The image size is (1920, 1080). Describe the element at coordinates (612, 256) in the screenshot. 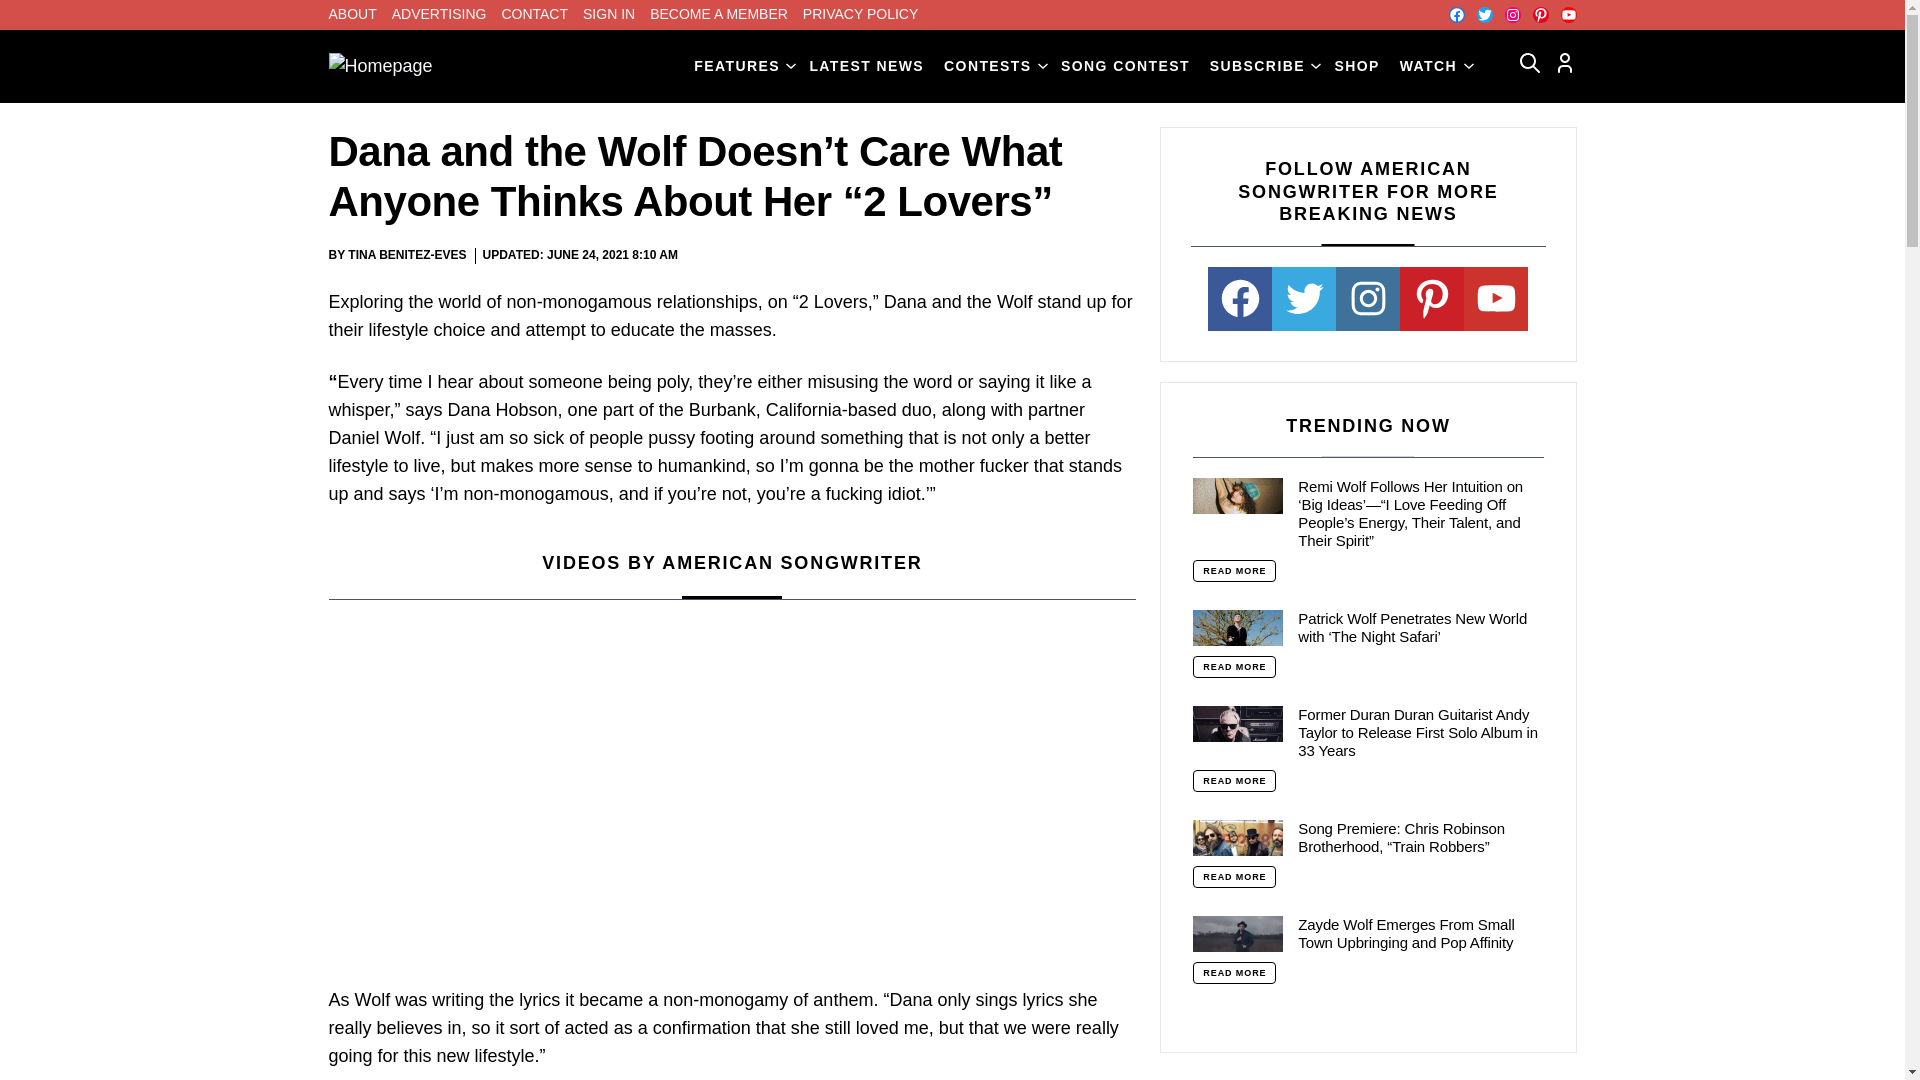

I see `June 24, 2021 8:10 am` at that location.